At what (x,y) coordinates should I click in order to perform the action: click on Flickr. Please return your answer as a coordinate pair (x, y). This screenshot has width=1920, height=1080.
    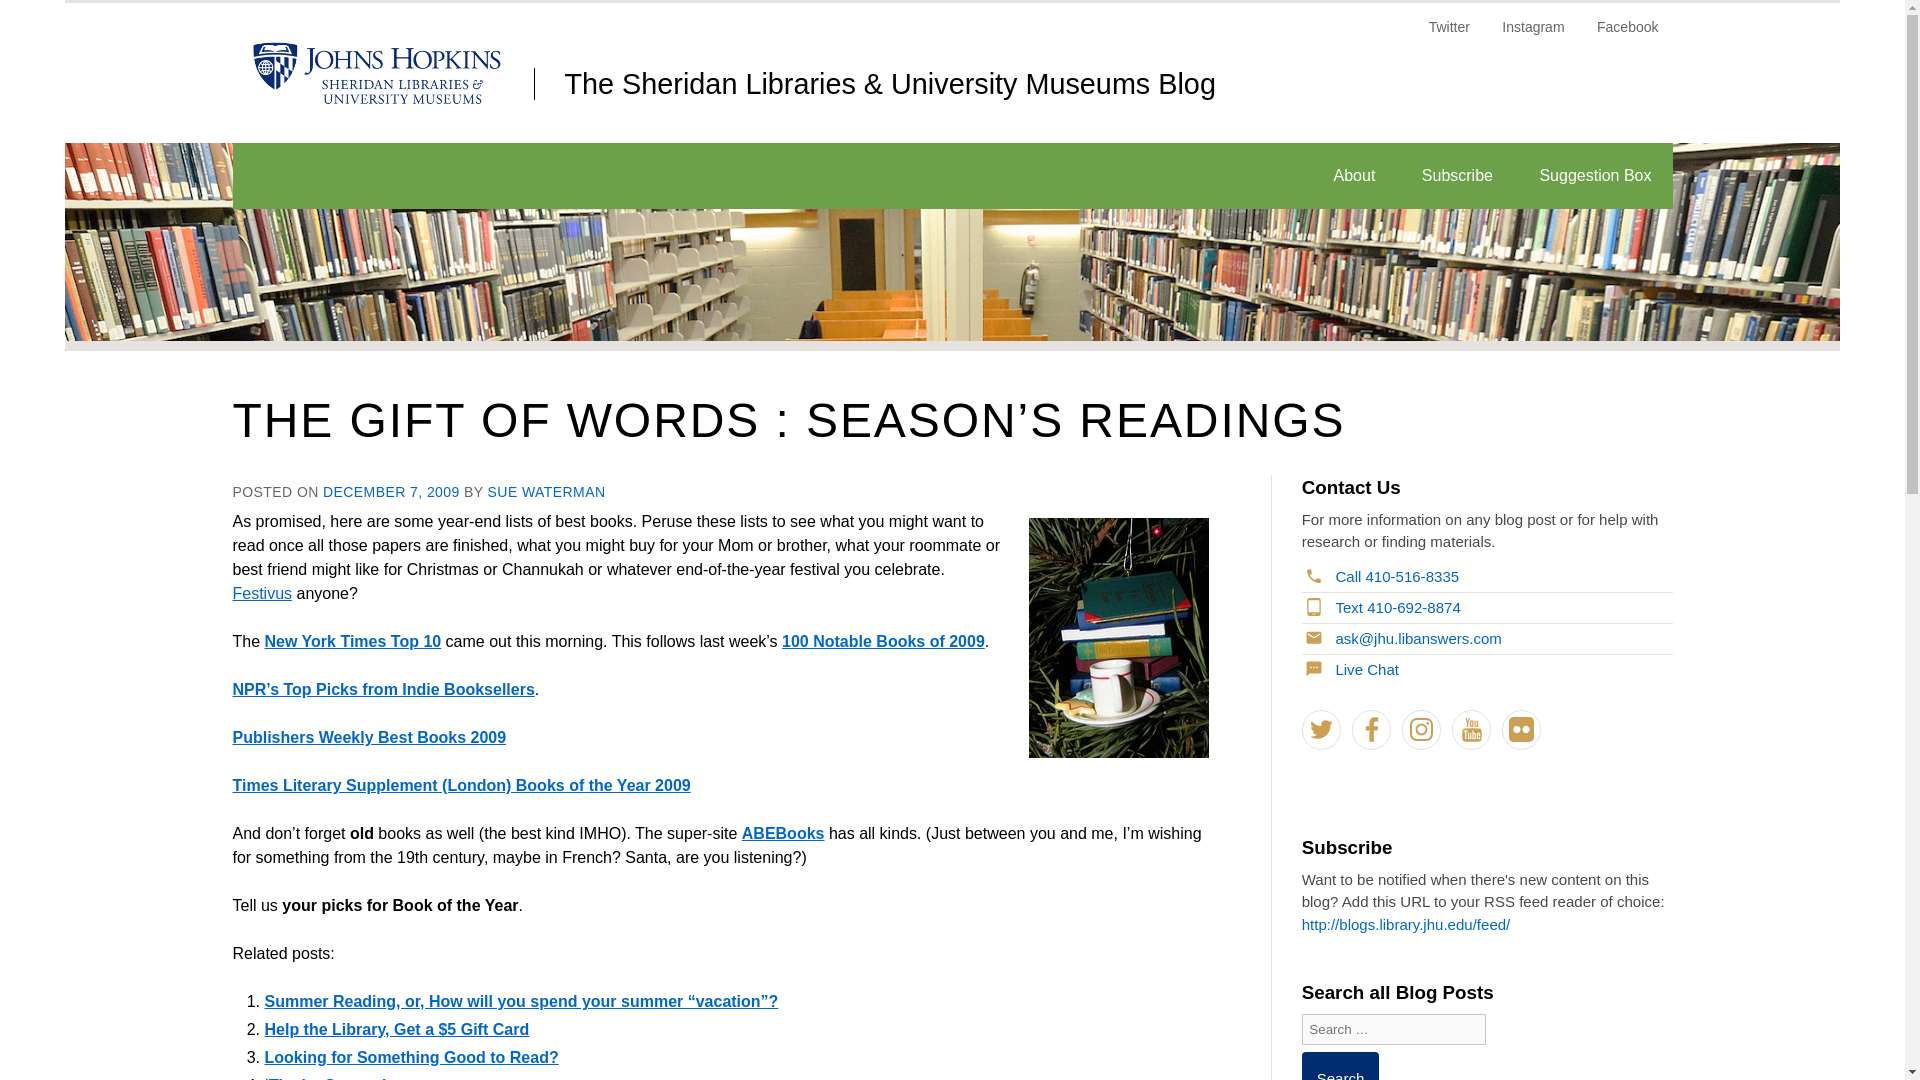
    Looking at the image, I should click on (1521, 729).